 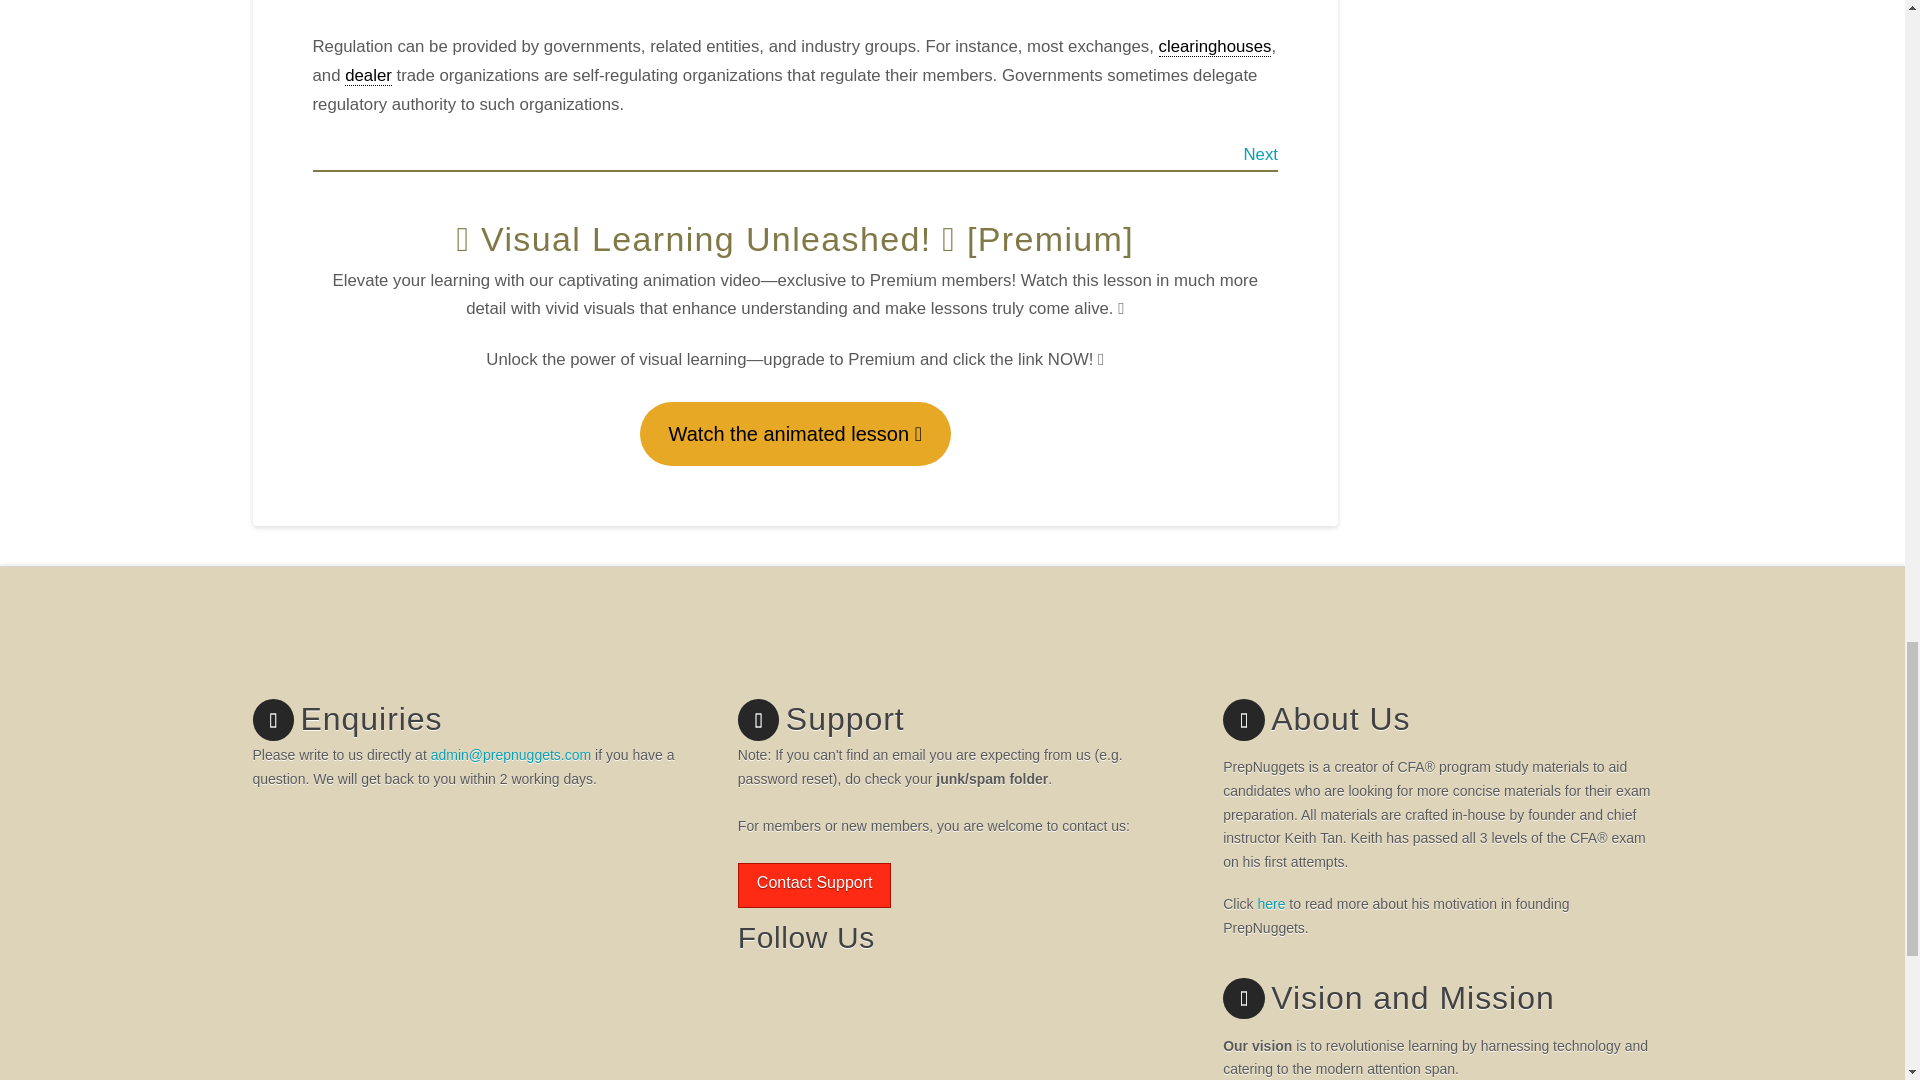 I want to click on Follow us on Facebook, so click(x=770, y=1000).